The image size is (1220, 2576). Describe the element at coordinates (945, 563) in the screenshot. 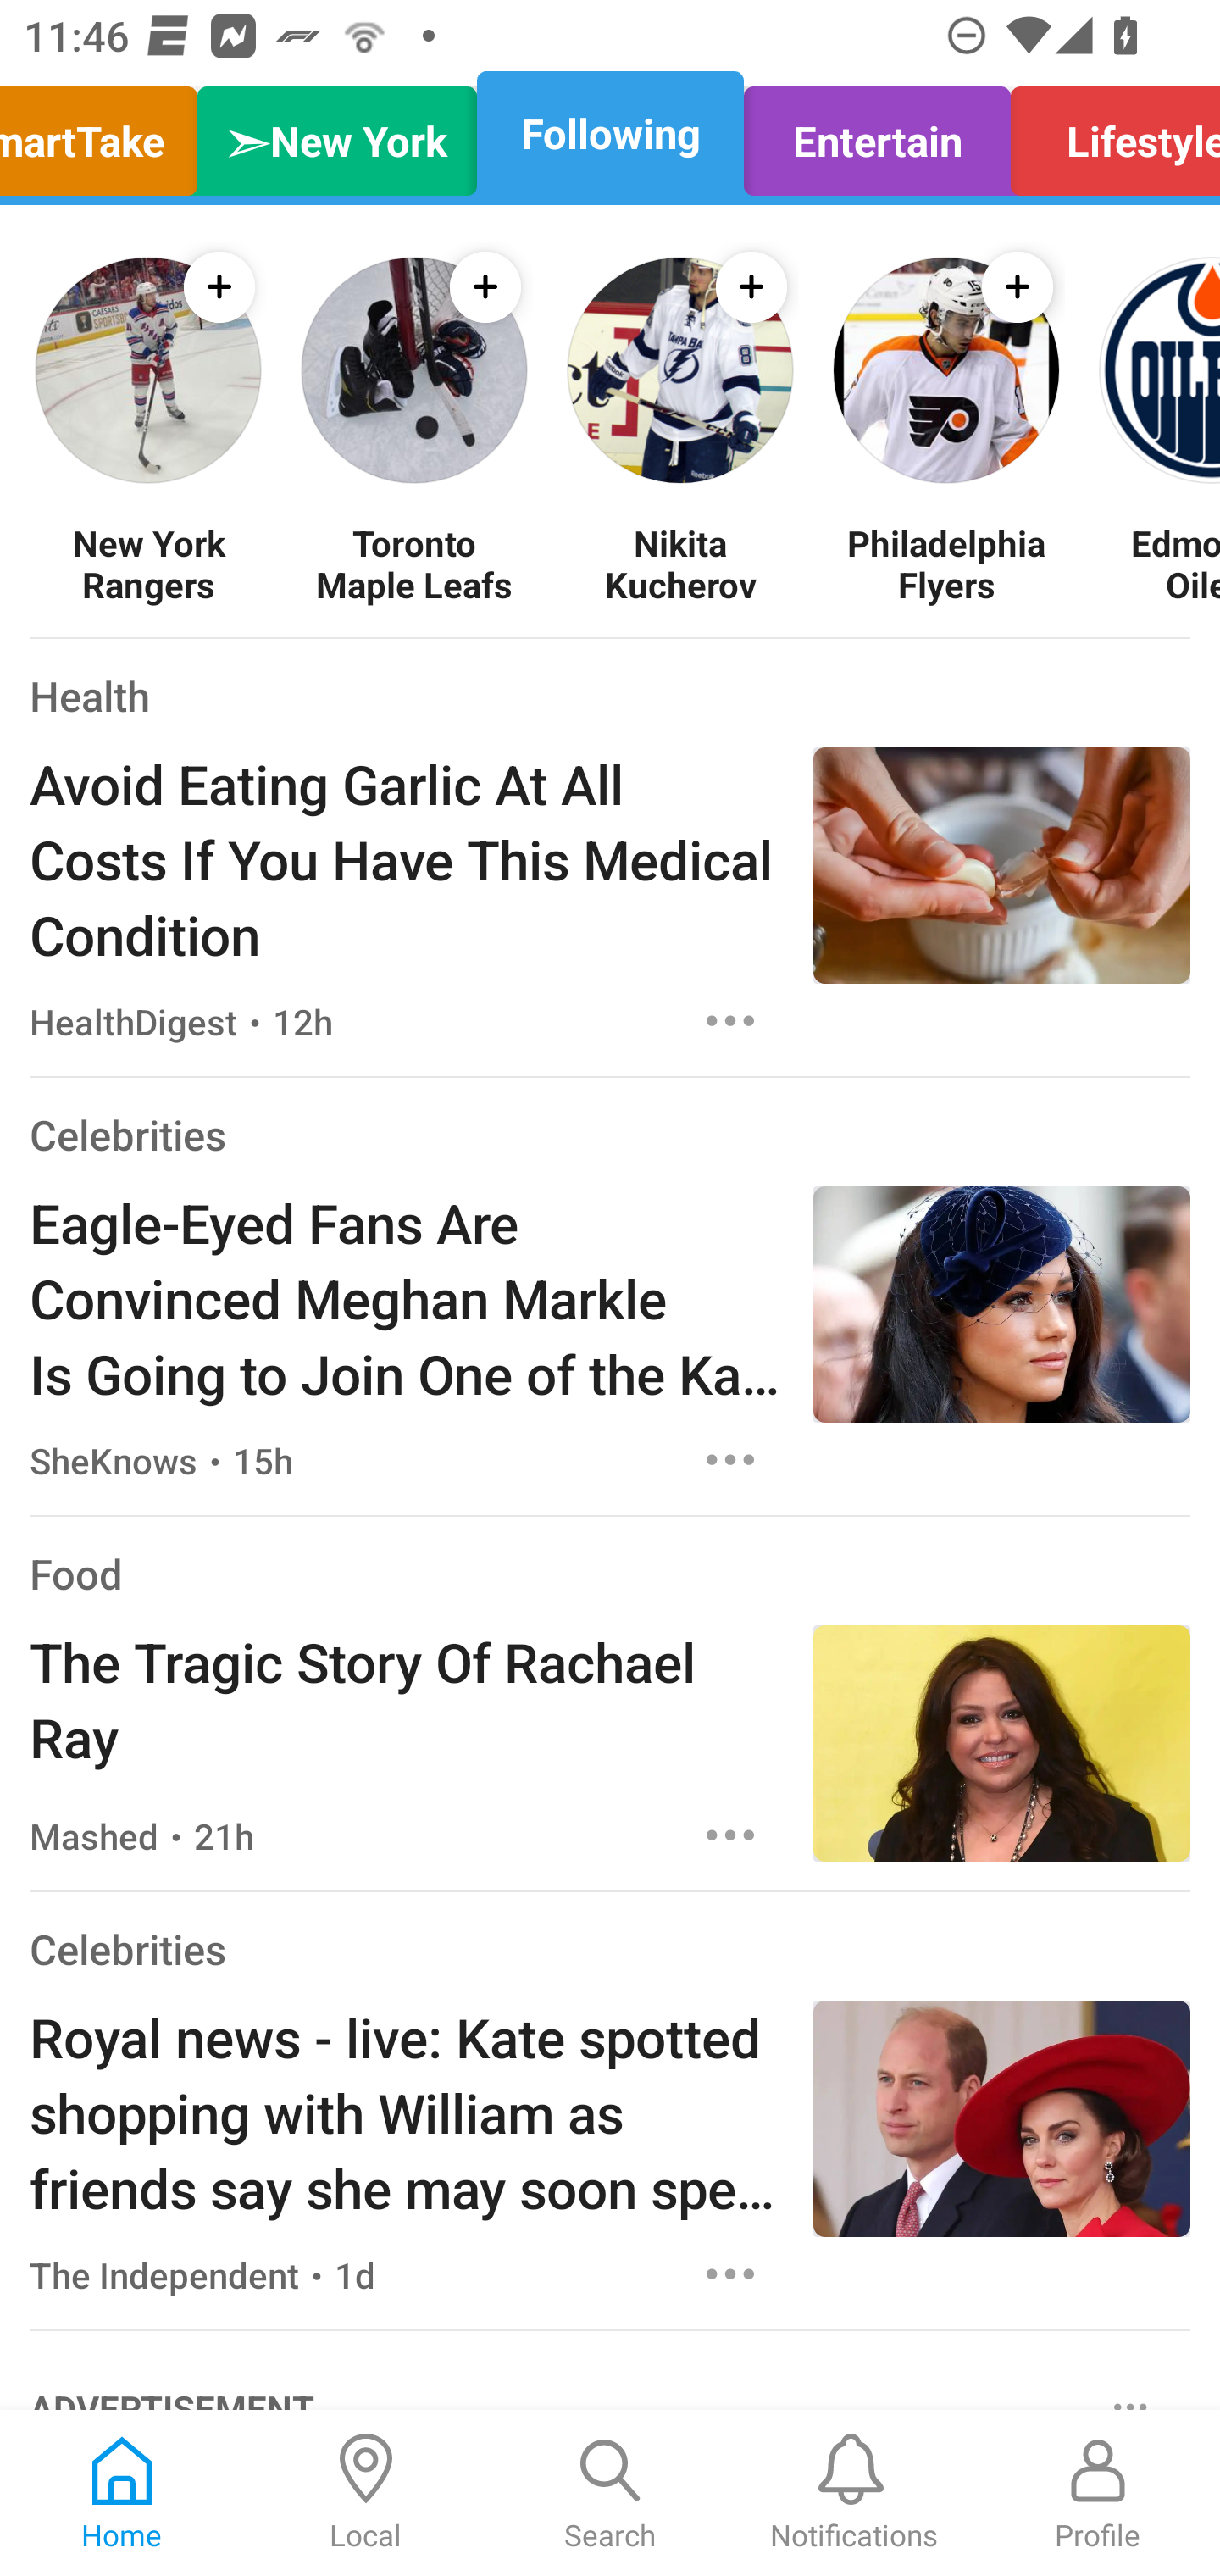

I see `Philadelphia Flyers` at that location.